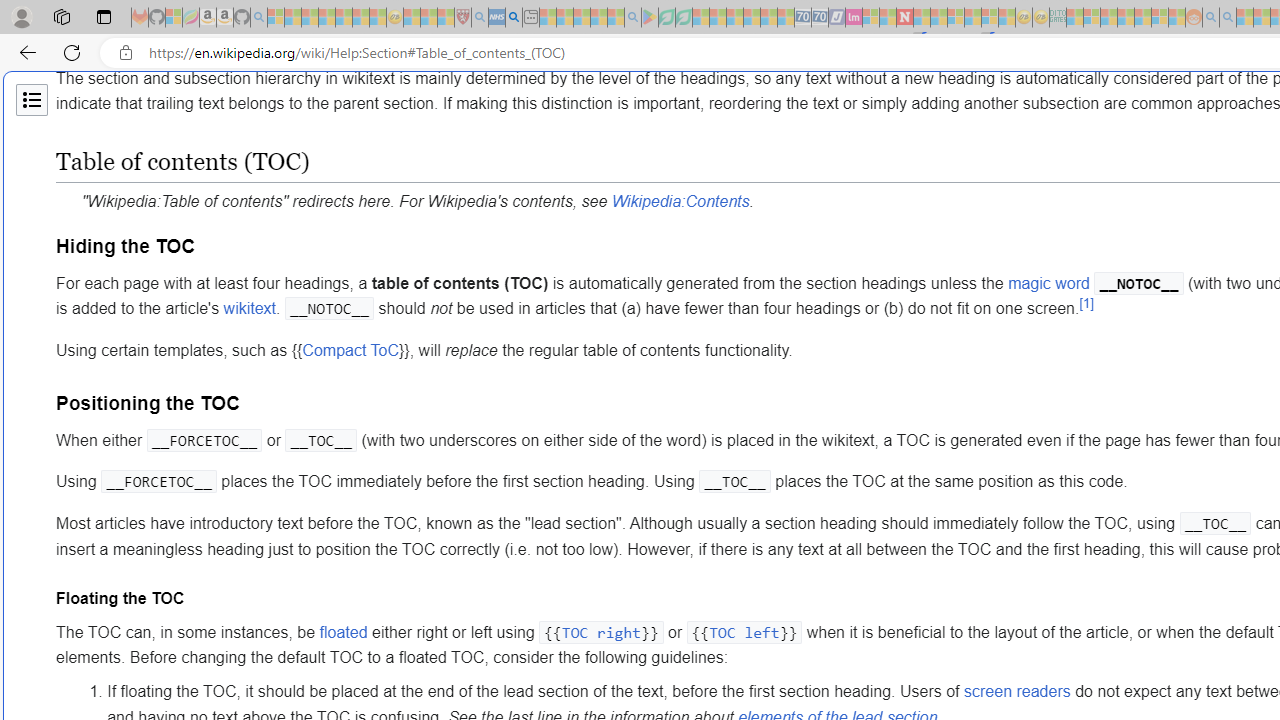 This screenshot has width=1280, height=720. What do you see at coordinates (904, 18) in the screenshot?
I see `Latest Politics News & Archive | Newsweek.com - Sleeping` at bounding box center [904, 18].